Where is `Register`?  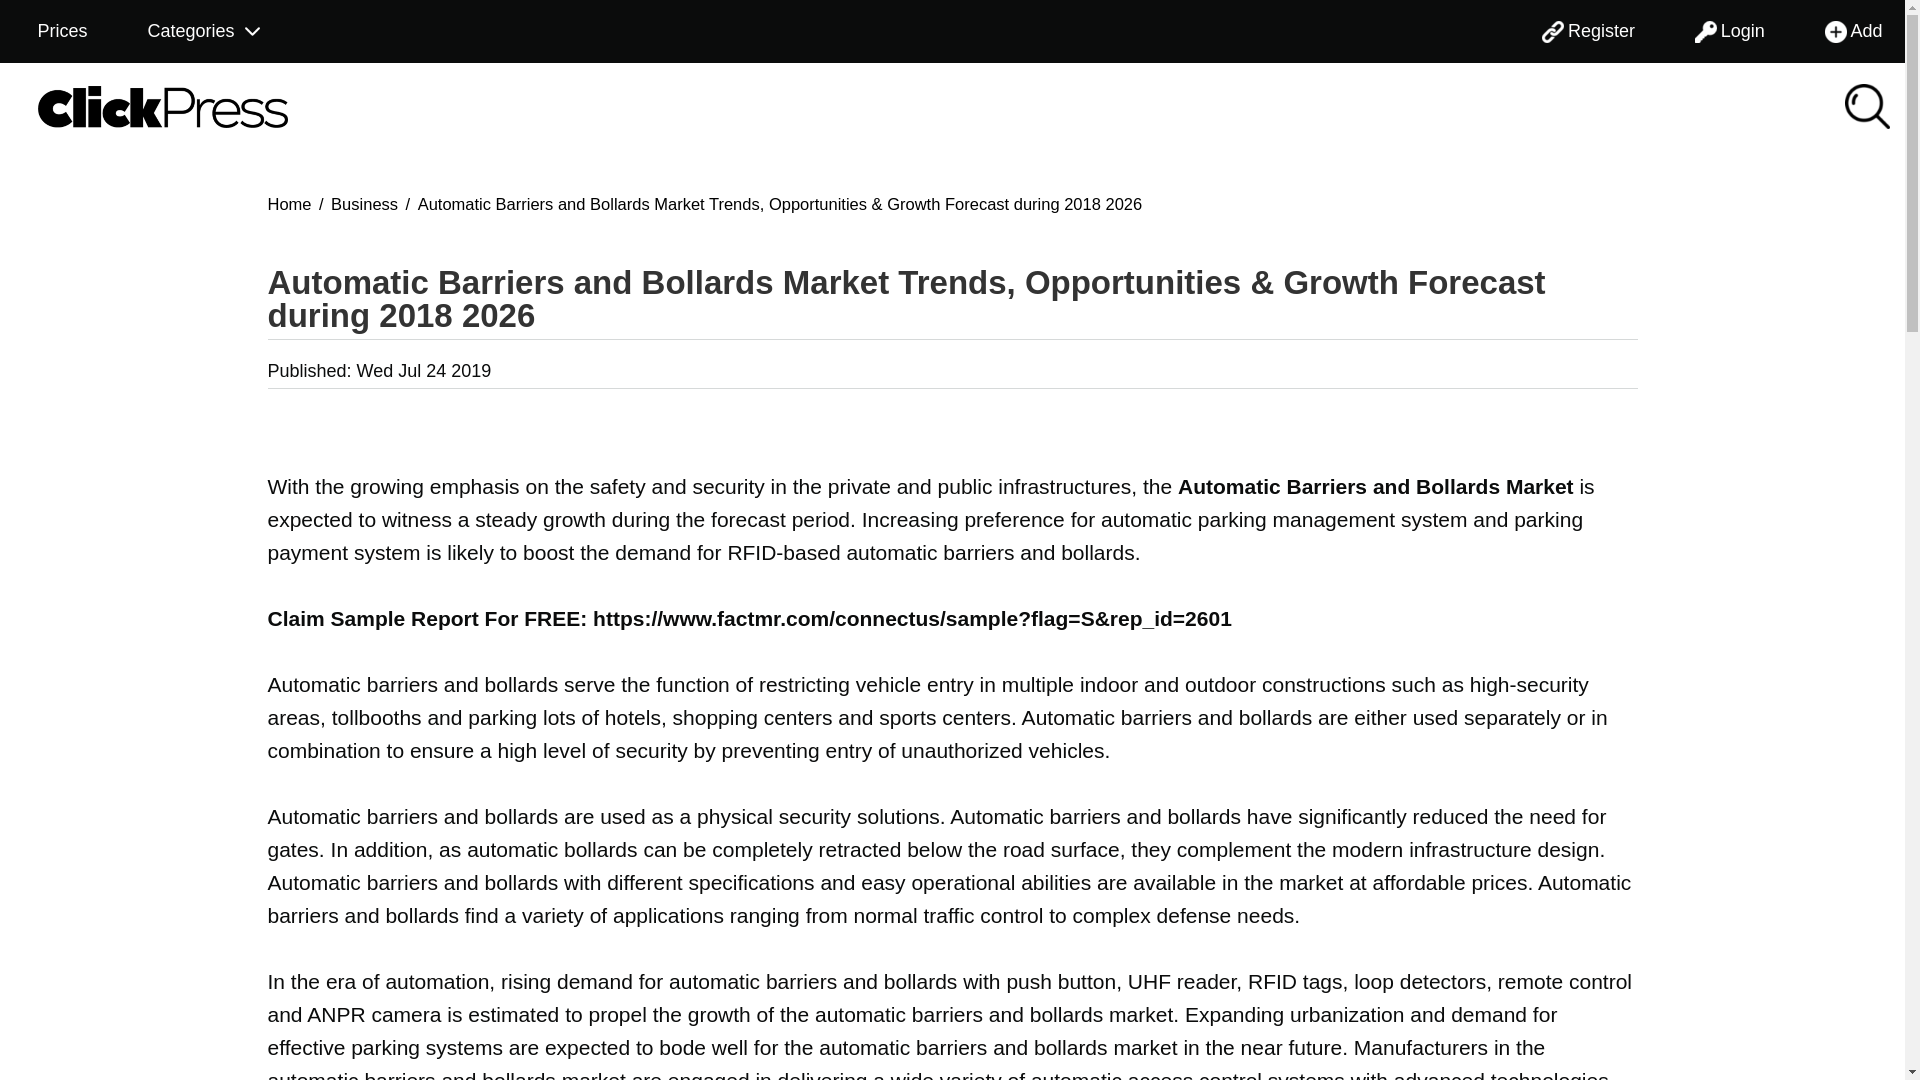 Register is located at coordinates (1588, 31).